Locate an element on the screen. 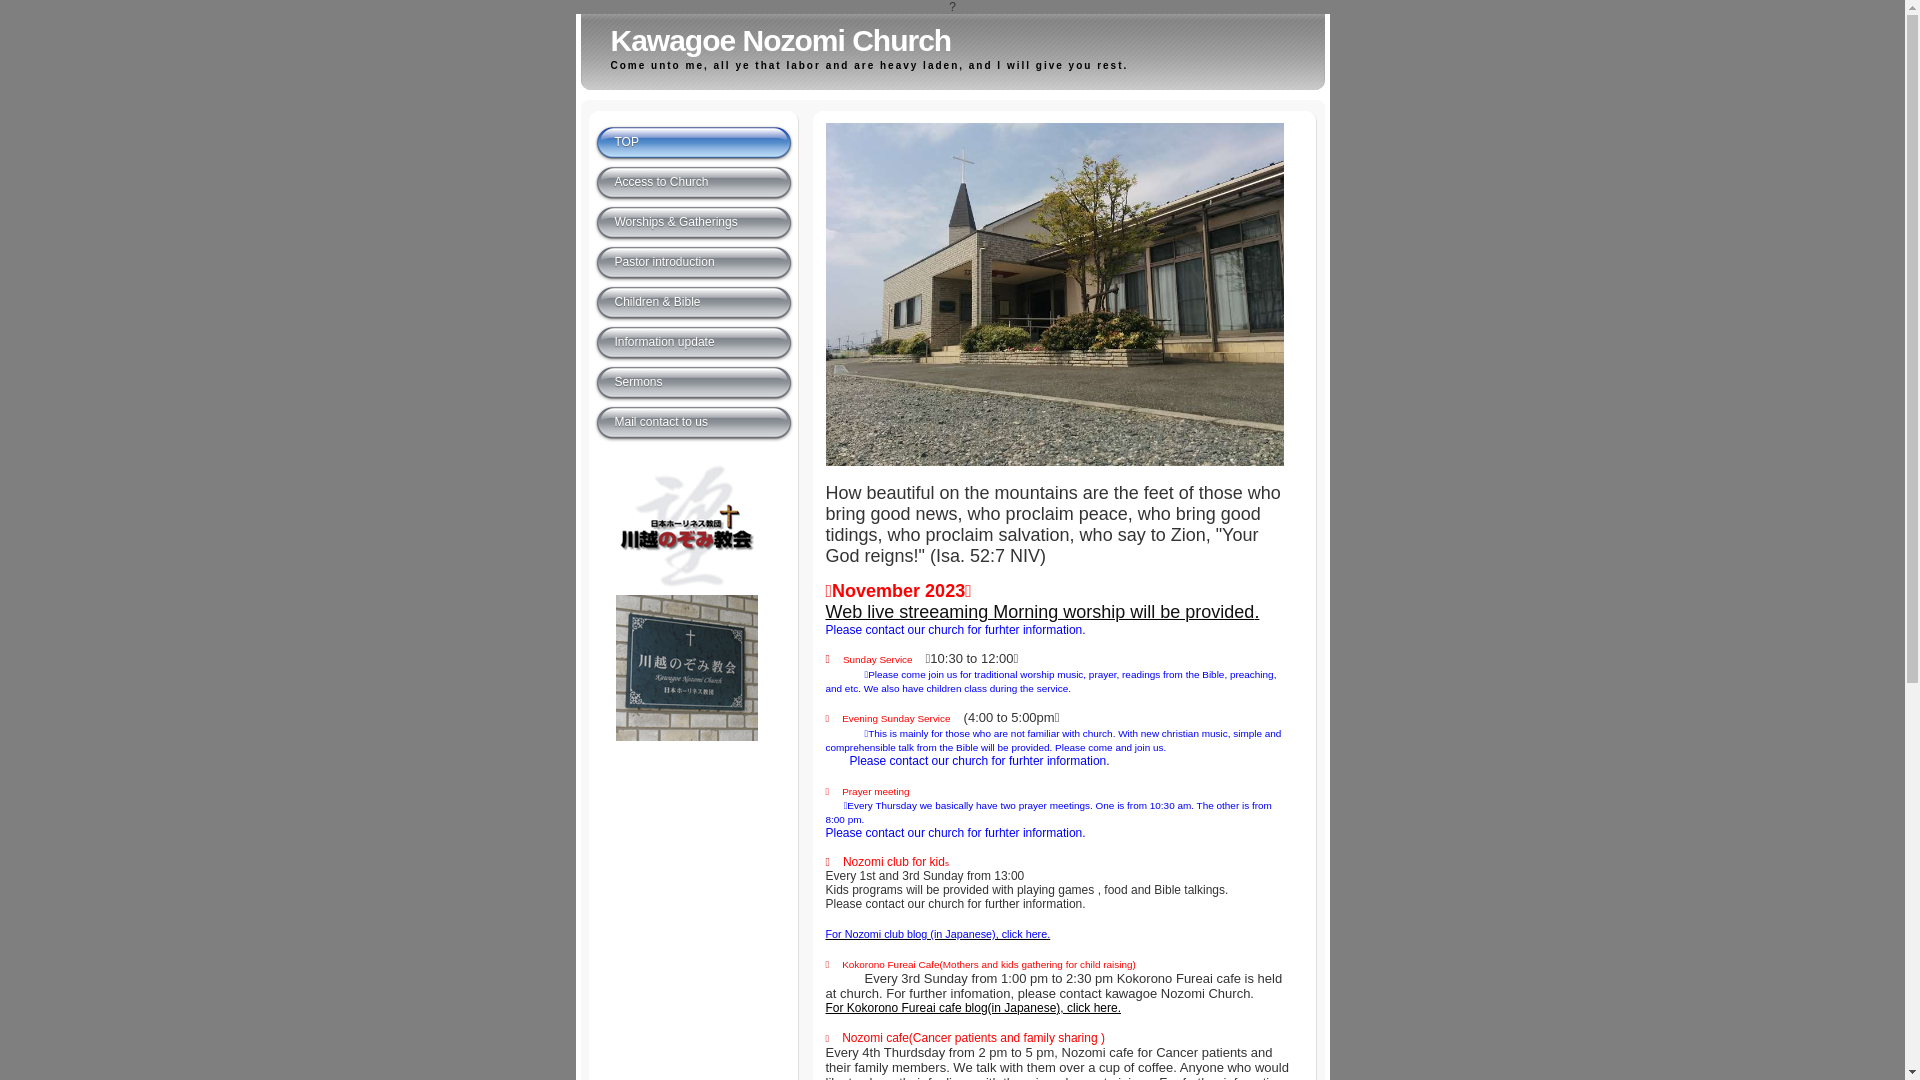 The image size is (1920, 1080). TOP is located at coordinates (693, 143).